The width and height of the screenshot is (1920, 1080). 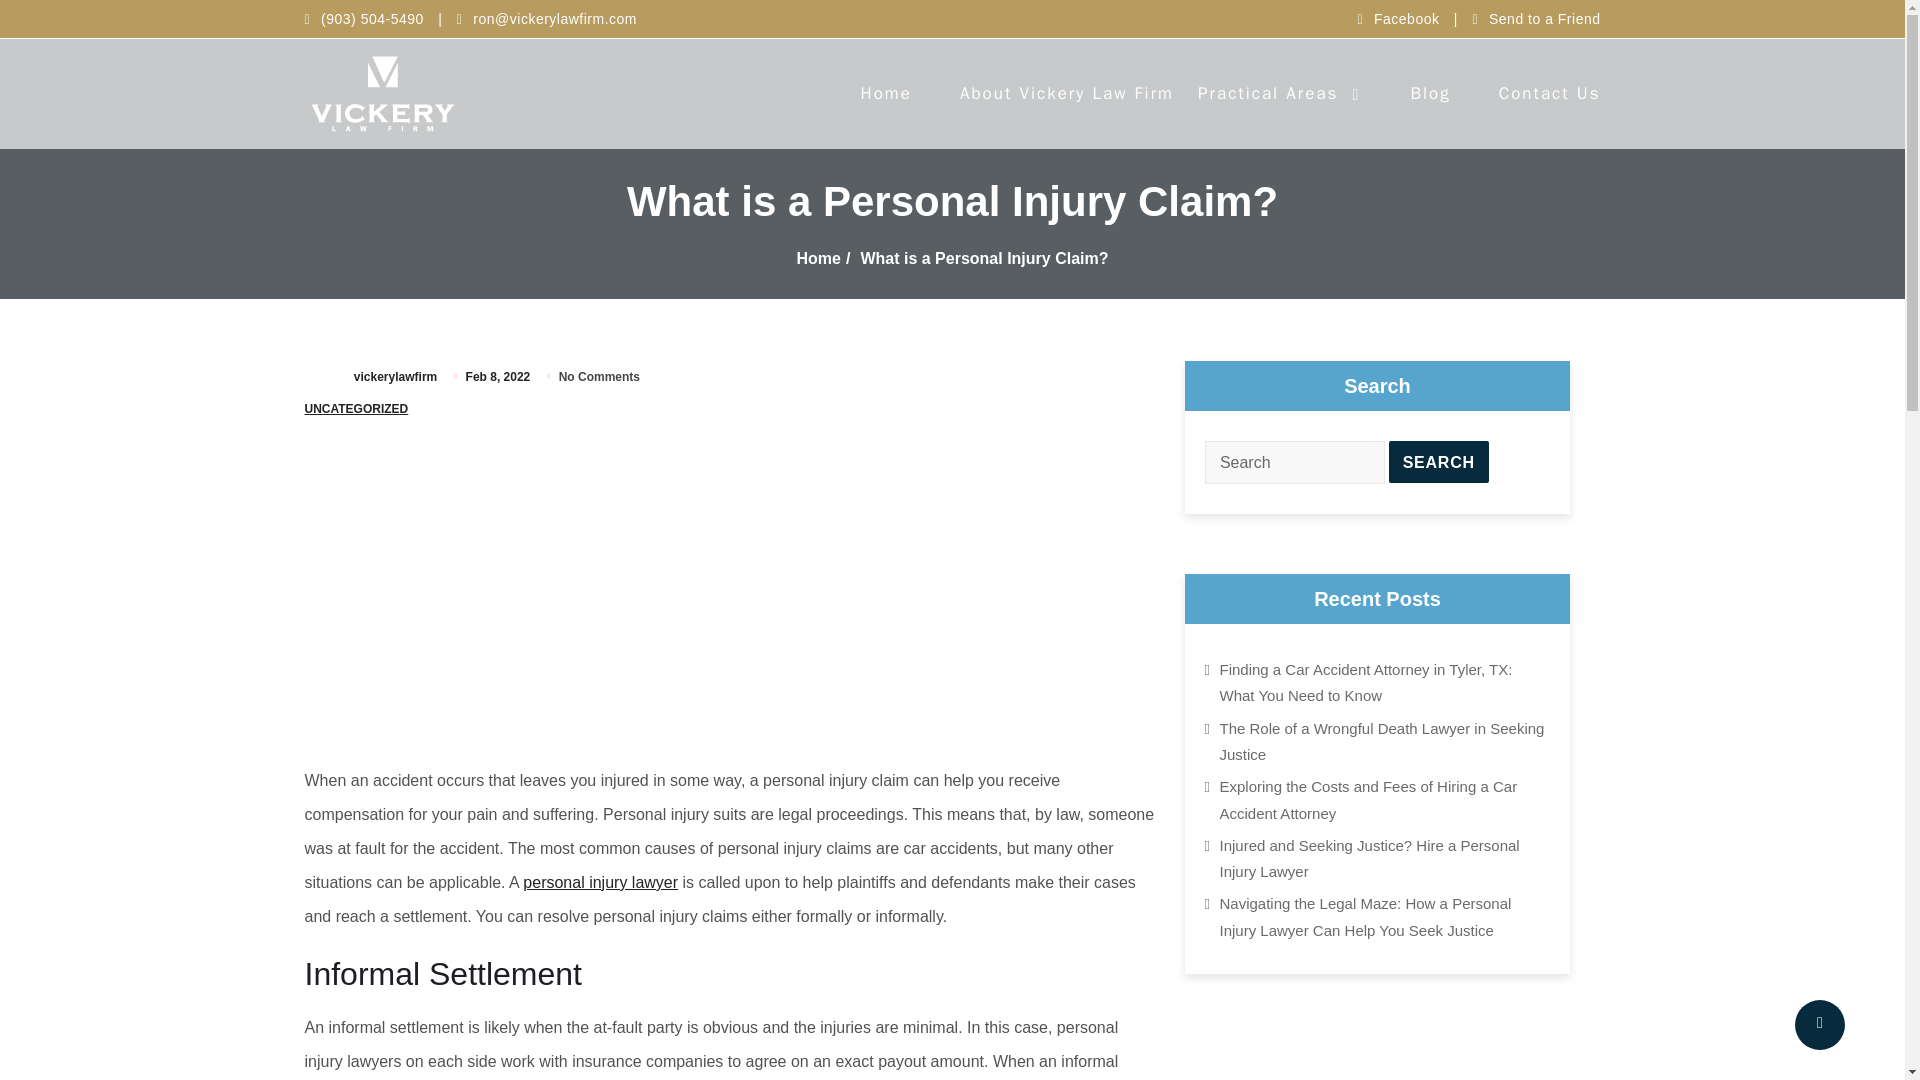 I want to click on Home, so click(x=818, y=258).